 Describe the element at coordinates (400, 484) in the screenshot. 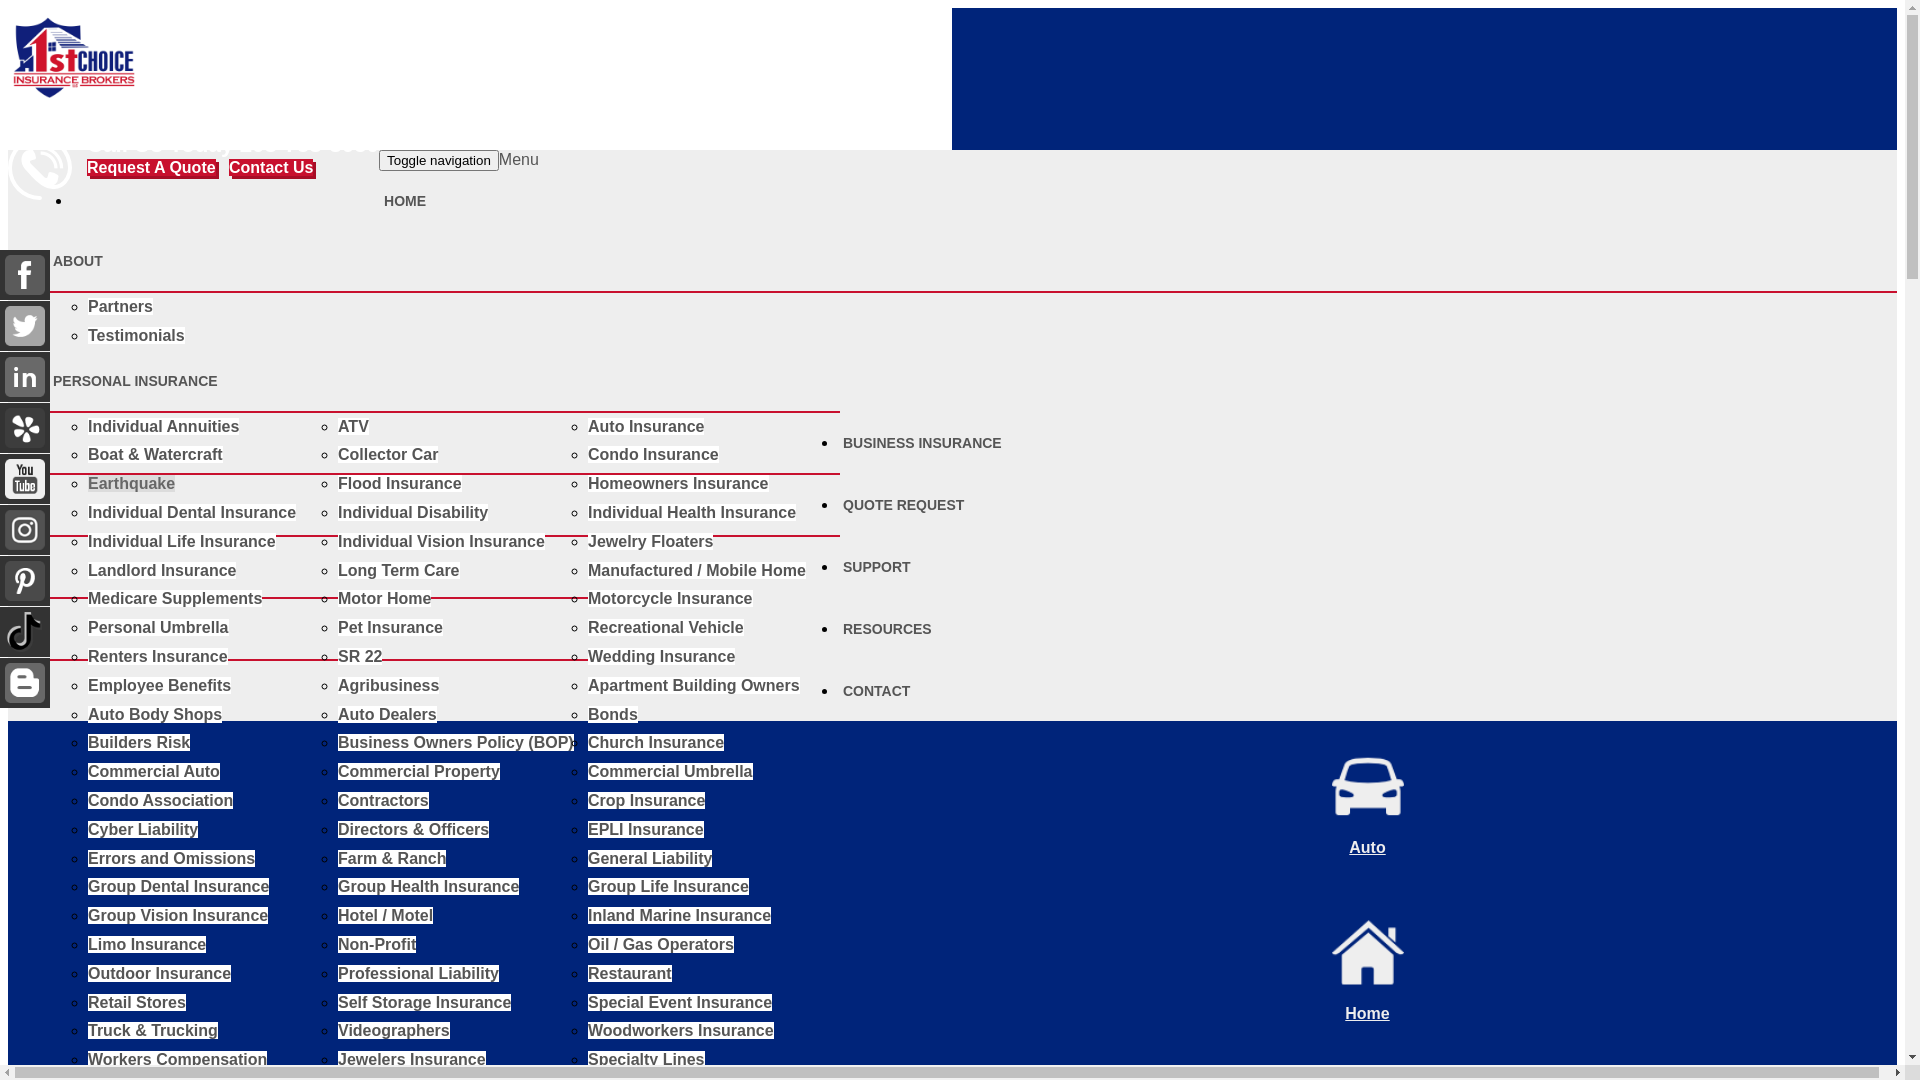

I see `Flood Insurance` at that location.